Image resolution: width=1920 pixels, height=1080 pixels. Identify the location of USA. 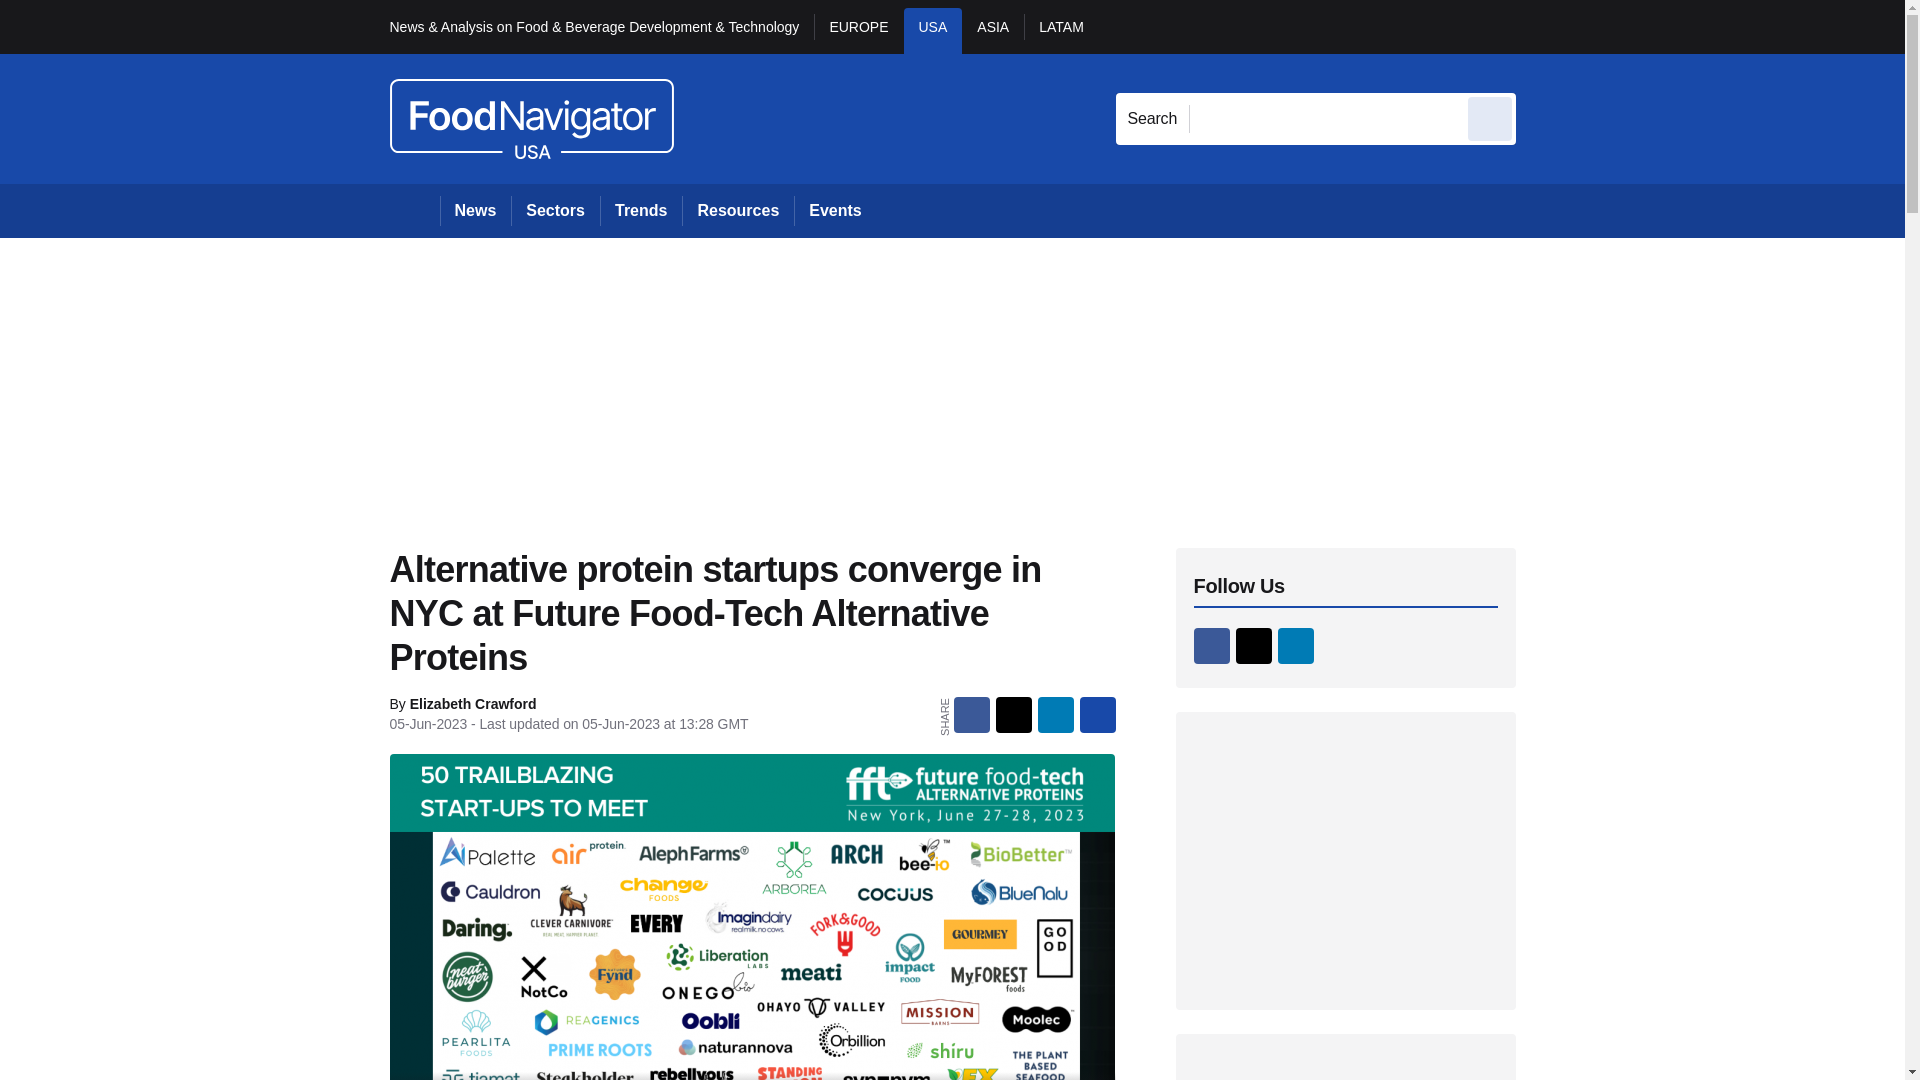
(934, 30).